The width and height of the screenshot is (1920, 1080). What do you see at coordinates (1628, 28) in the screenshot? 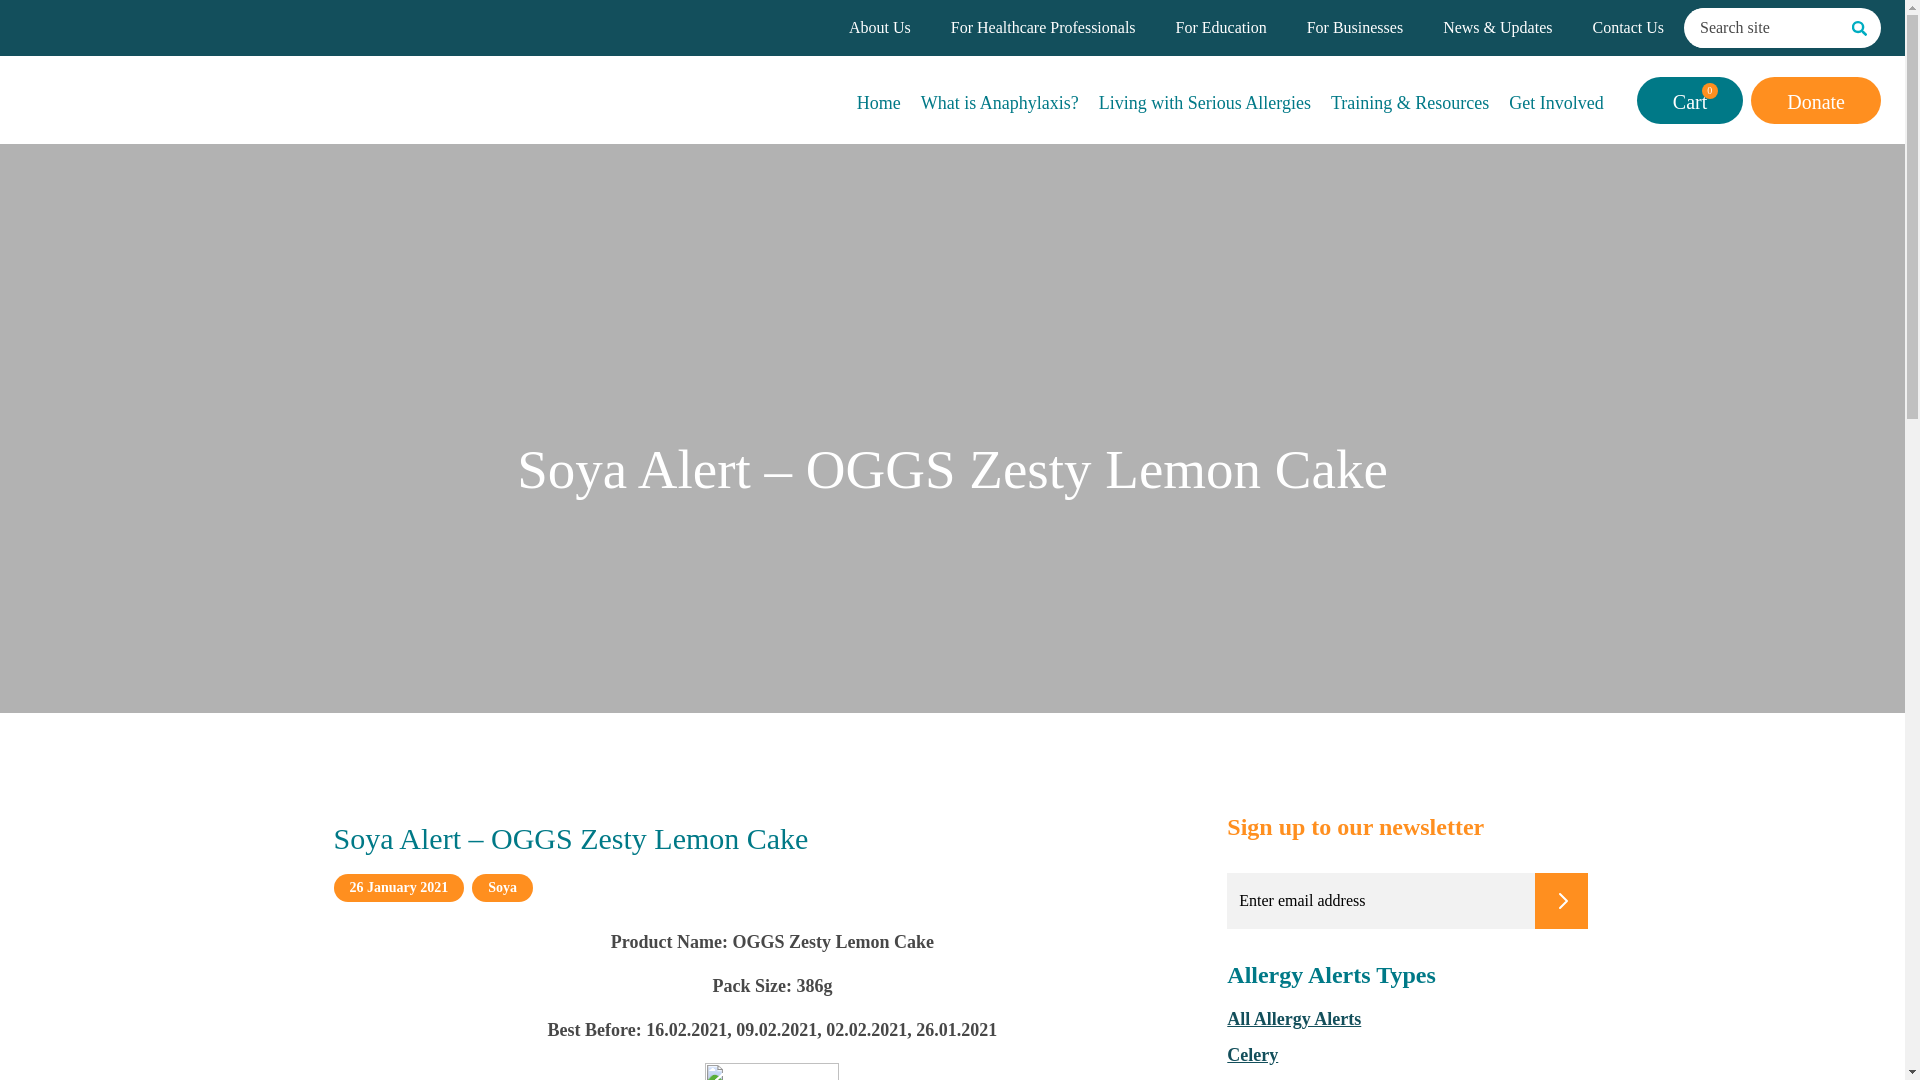
I see `Contact Us` at bounding box center [1628, 28].